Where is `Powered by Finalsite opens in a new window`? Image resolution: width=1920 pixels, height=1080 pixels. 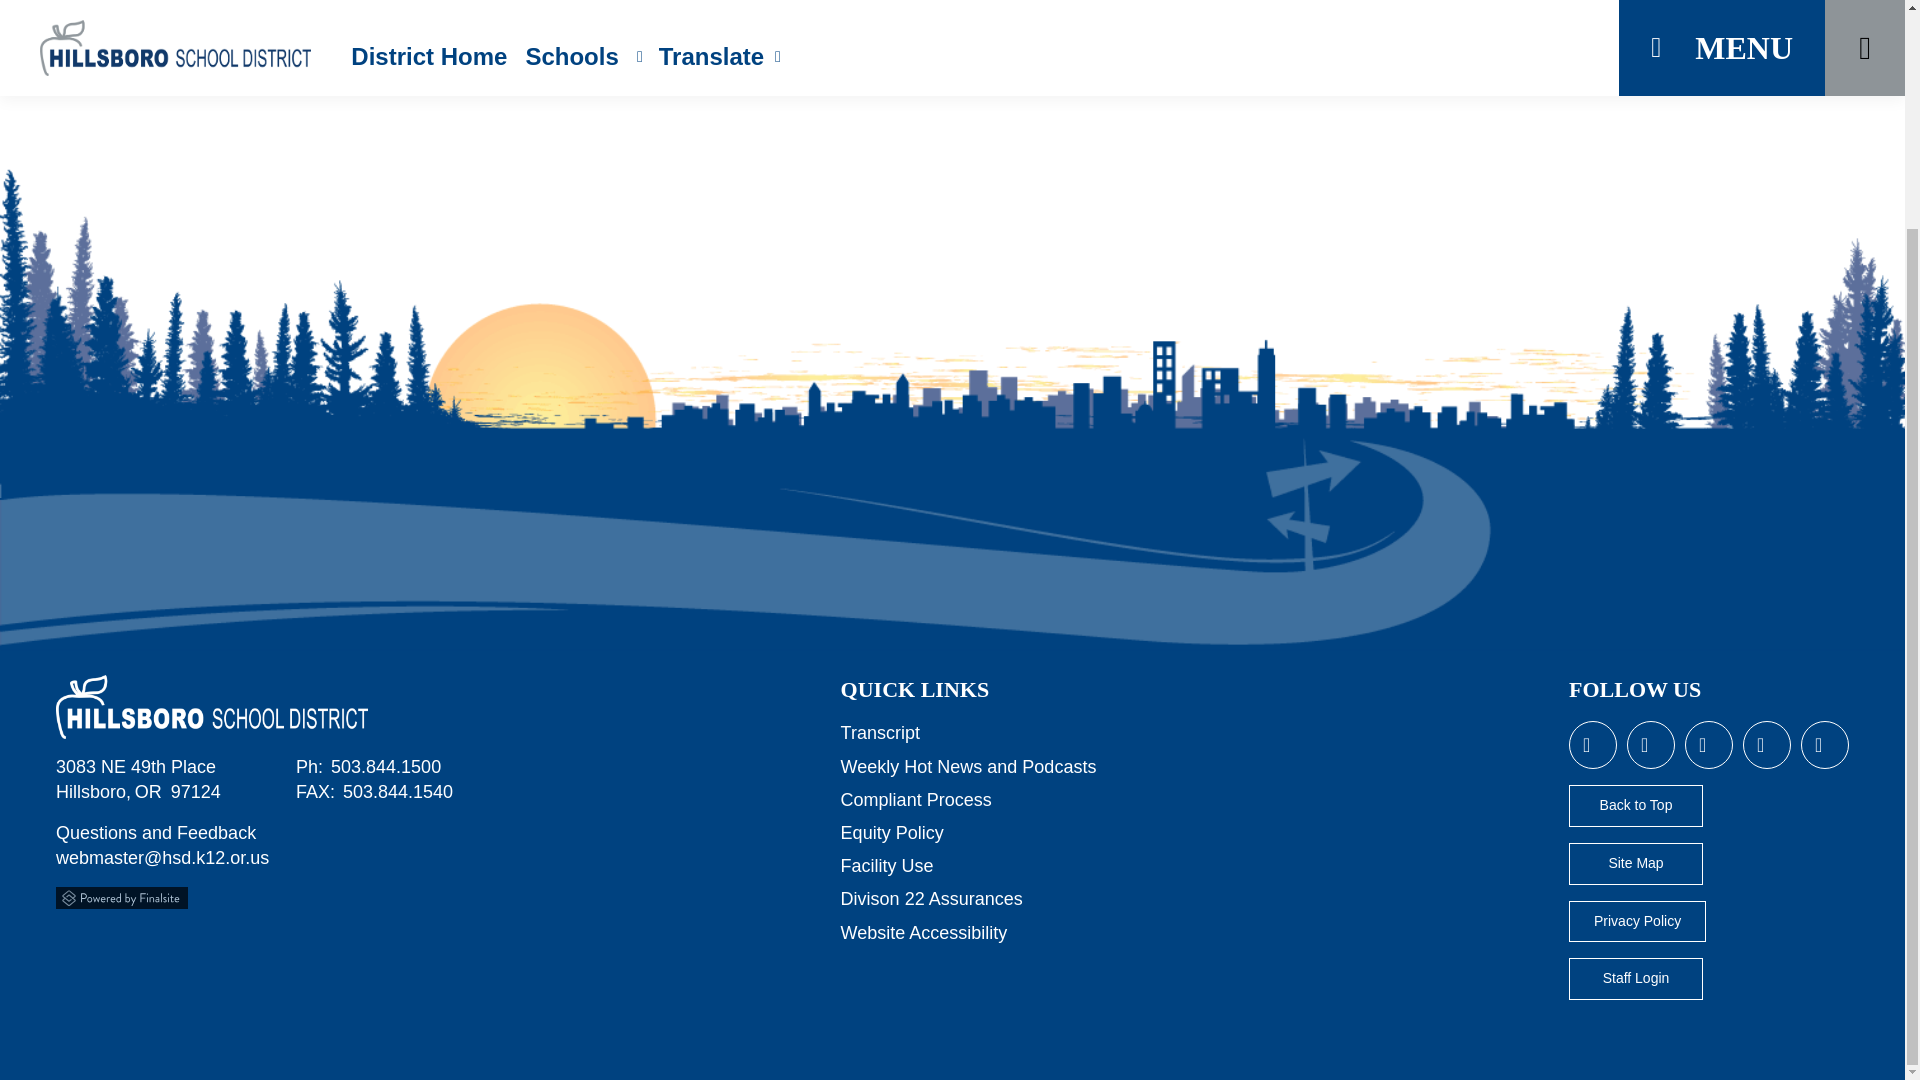
Powered by Finalsite opens in a new window is located at coordinates (122, 898).